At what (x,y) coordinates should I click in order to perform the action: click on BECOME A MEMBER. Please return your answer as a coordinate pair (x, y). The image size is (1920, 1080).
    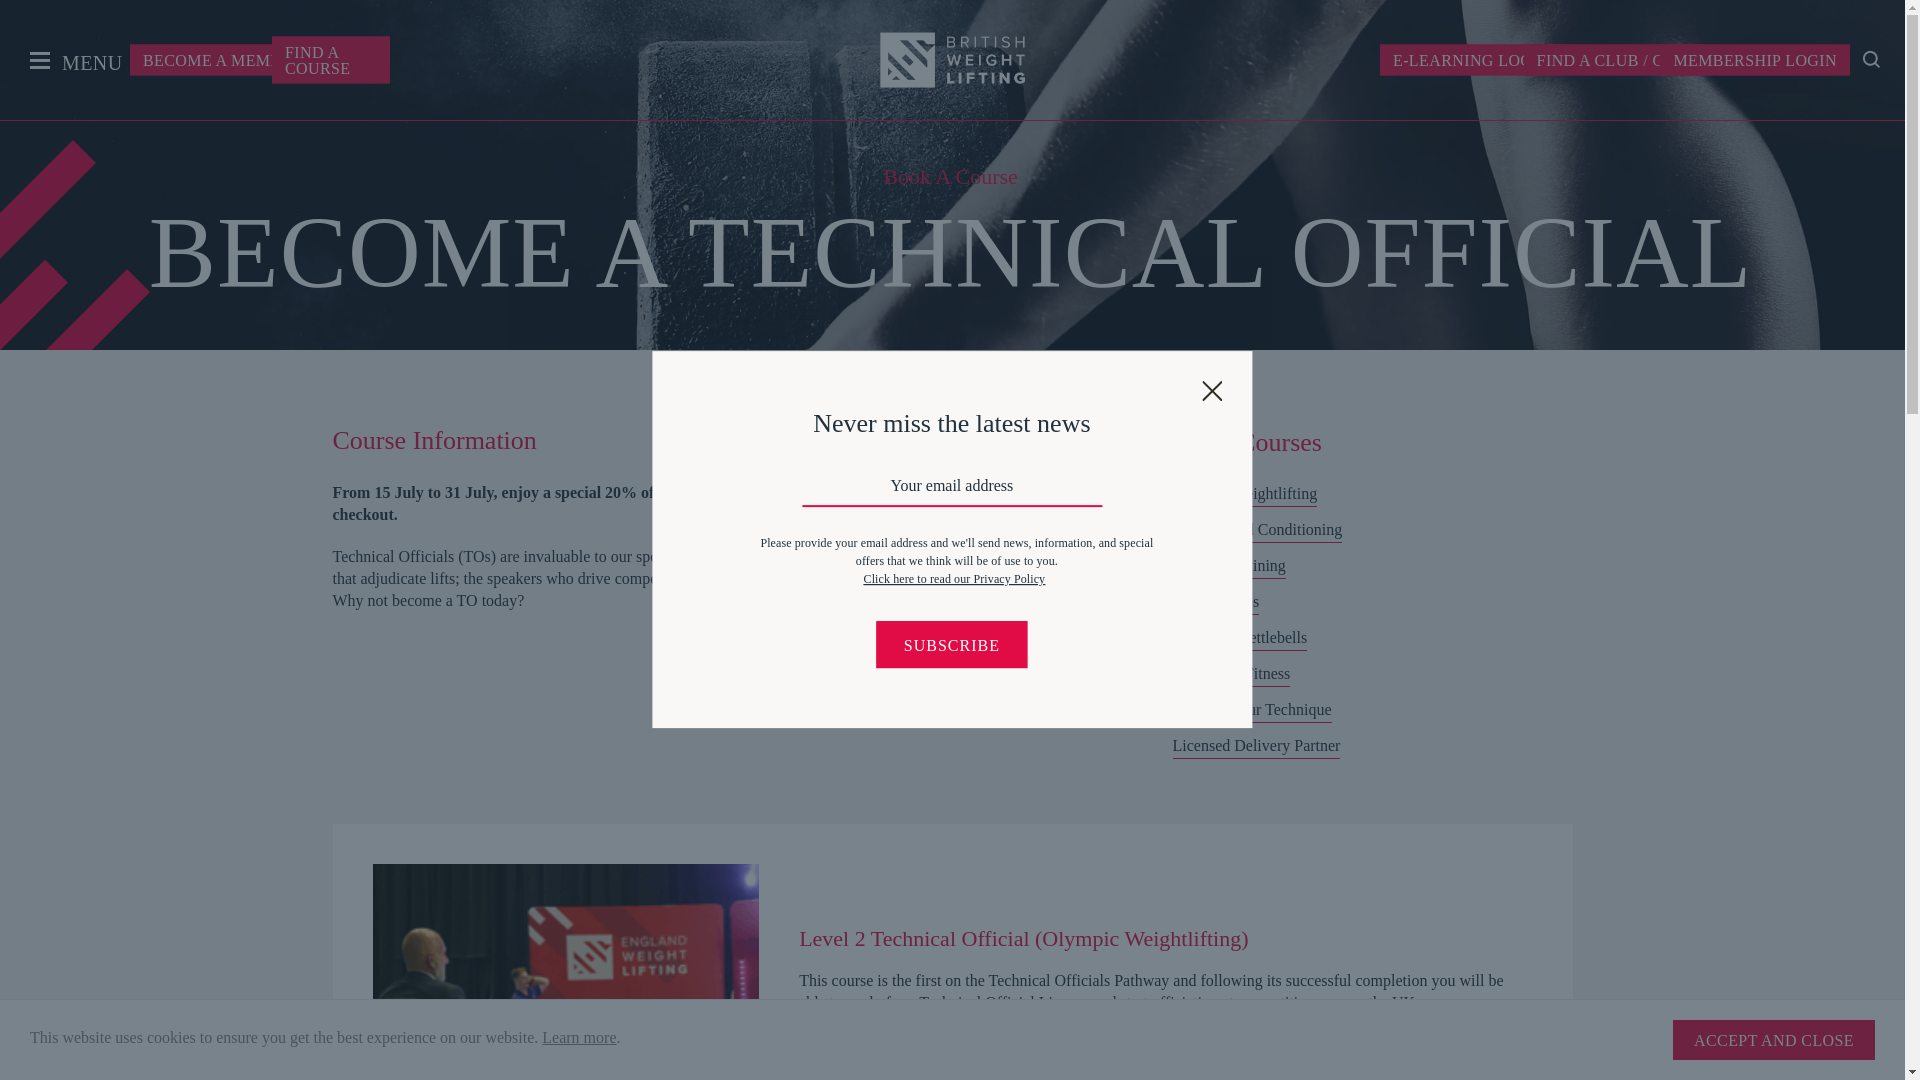
    Looking at the image, I should click on (223, 59).